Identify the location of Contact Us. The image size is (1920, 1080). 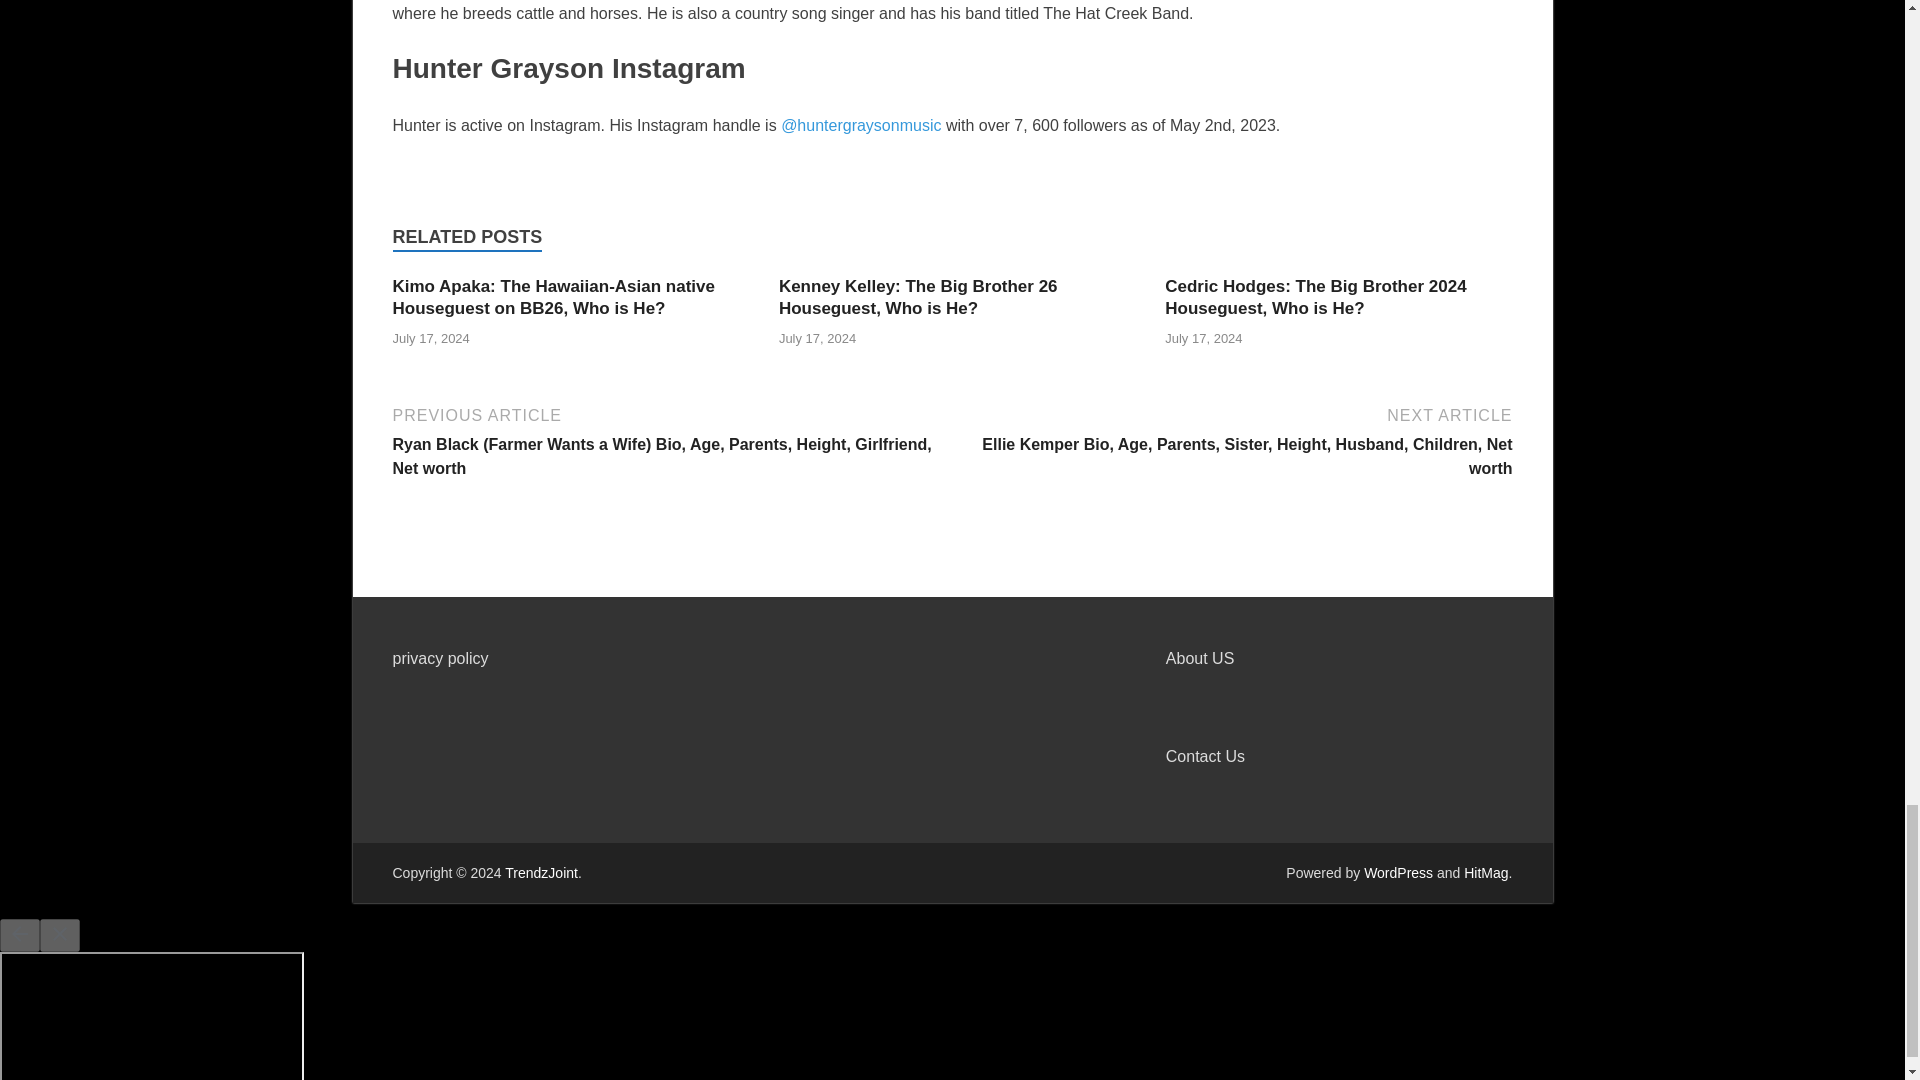
(1204, 756).